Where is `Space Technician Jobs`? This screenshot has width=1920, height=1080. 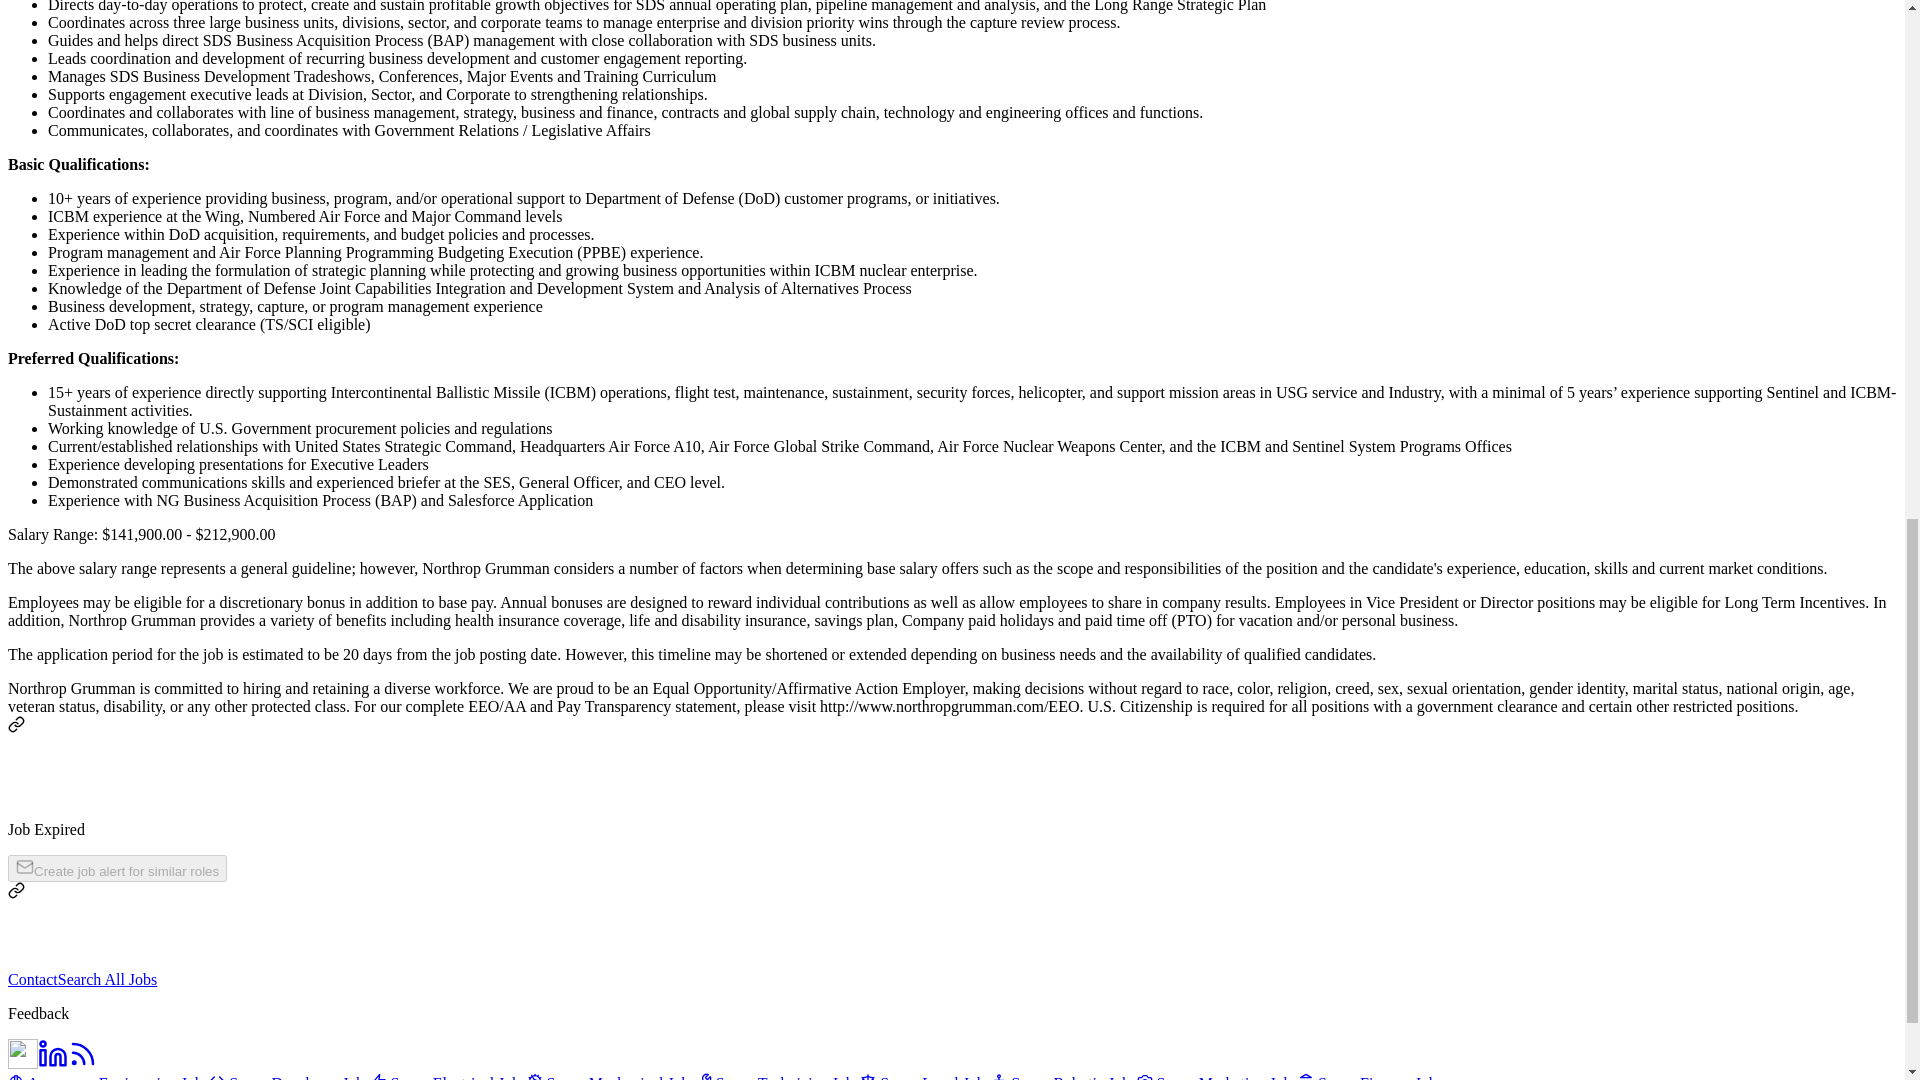
Space Technician Jobs is located at coordinates (778, 1076).